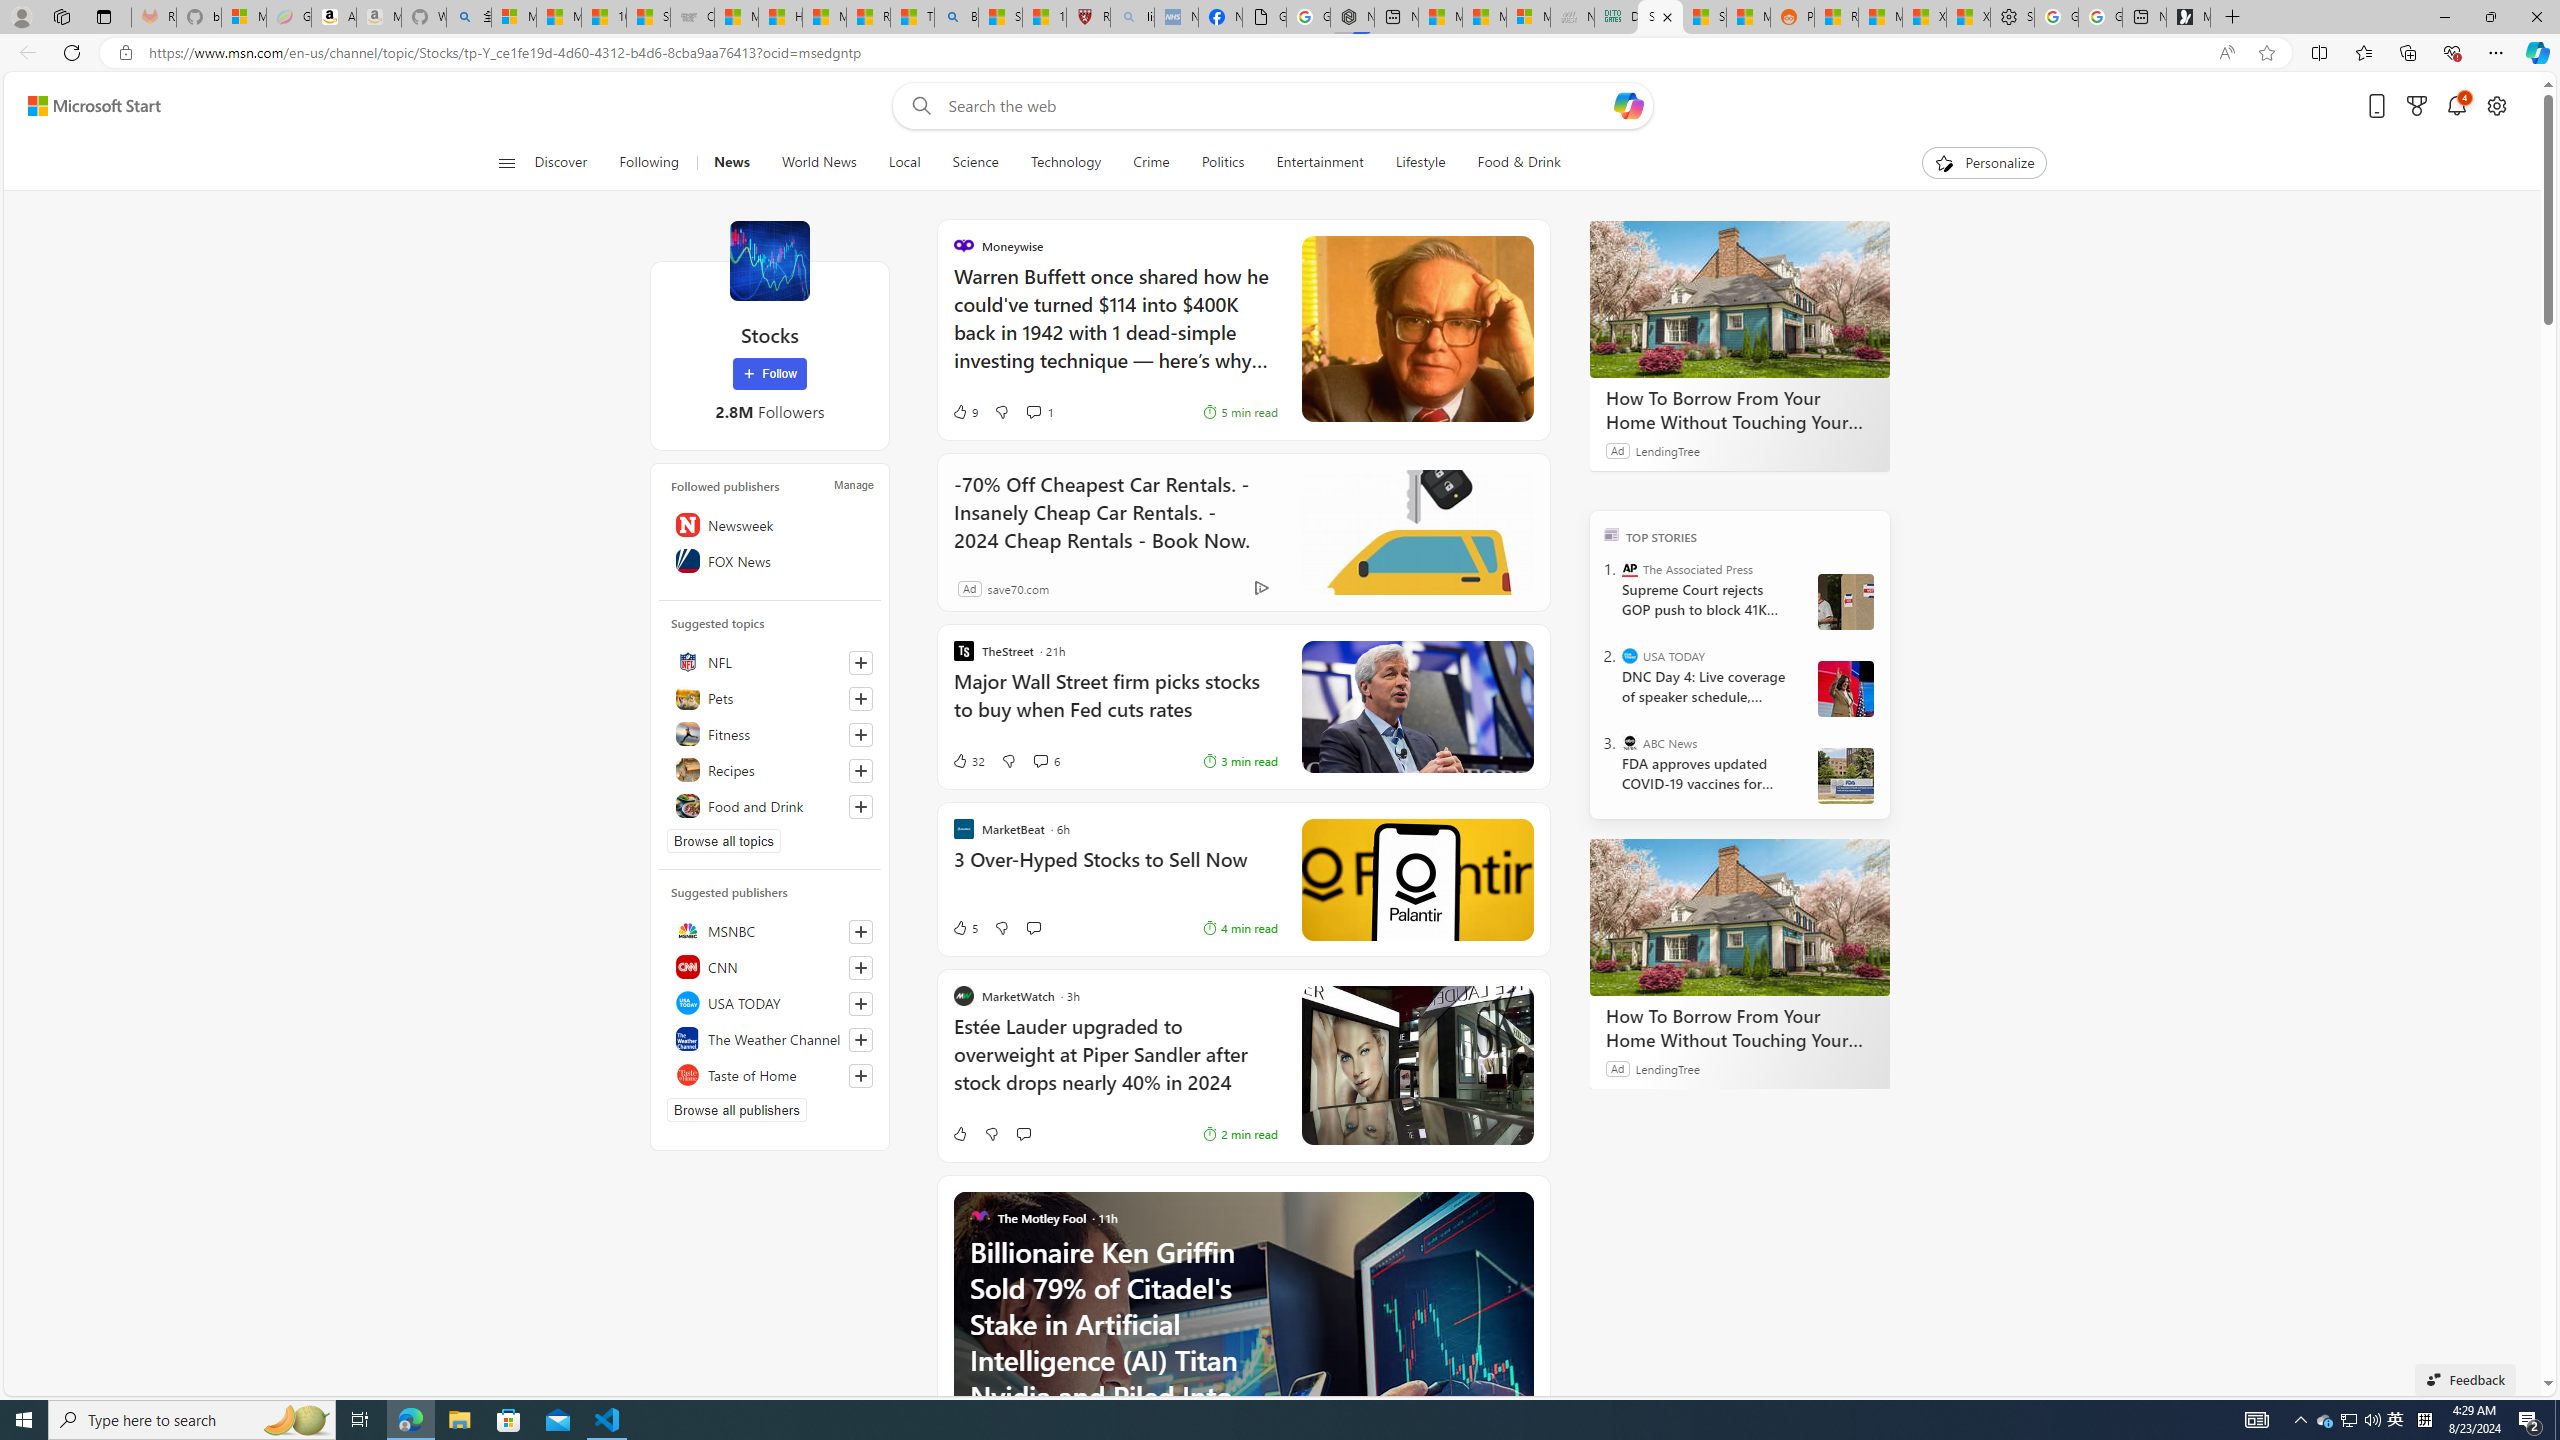 The height and width of the screenshot is (1440, 2560). Describe the element at coordinates (975, 163) in the screenshot. I see `Science` at that location.